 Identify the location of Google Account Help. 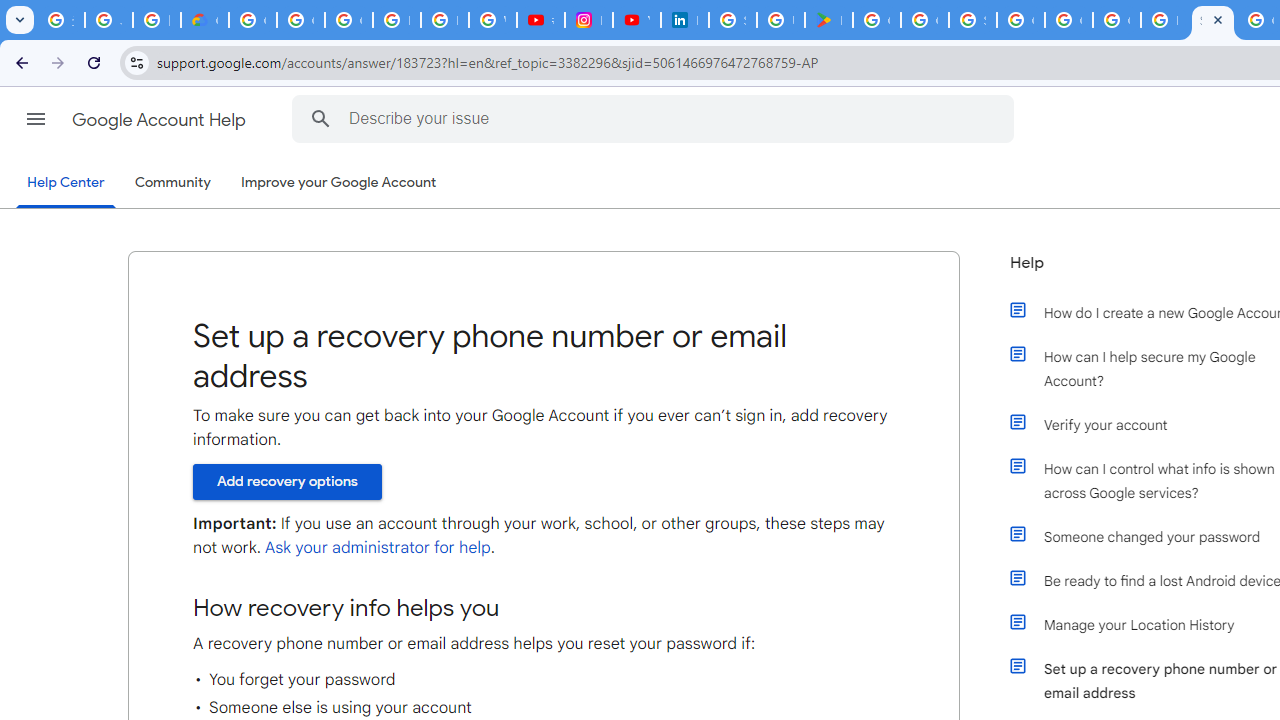
(160, 120).